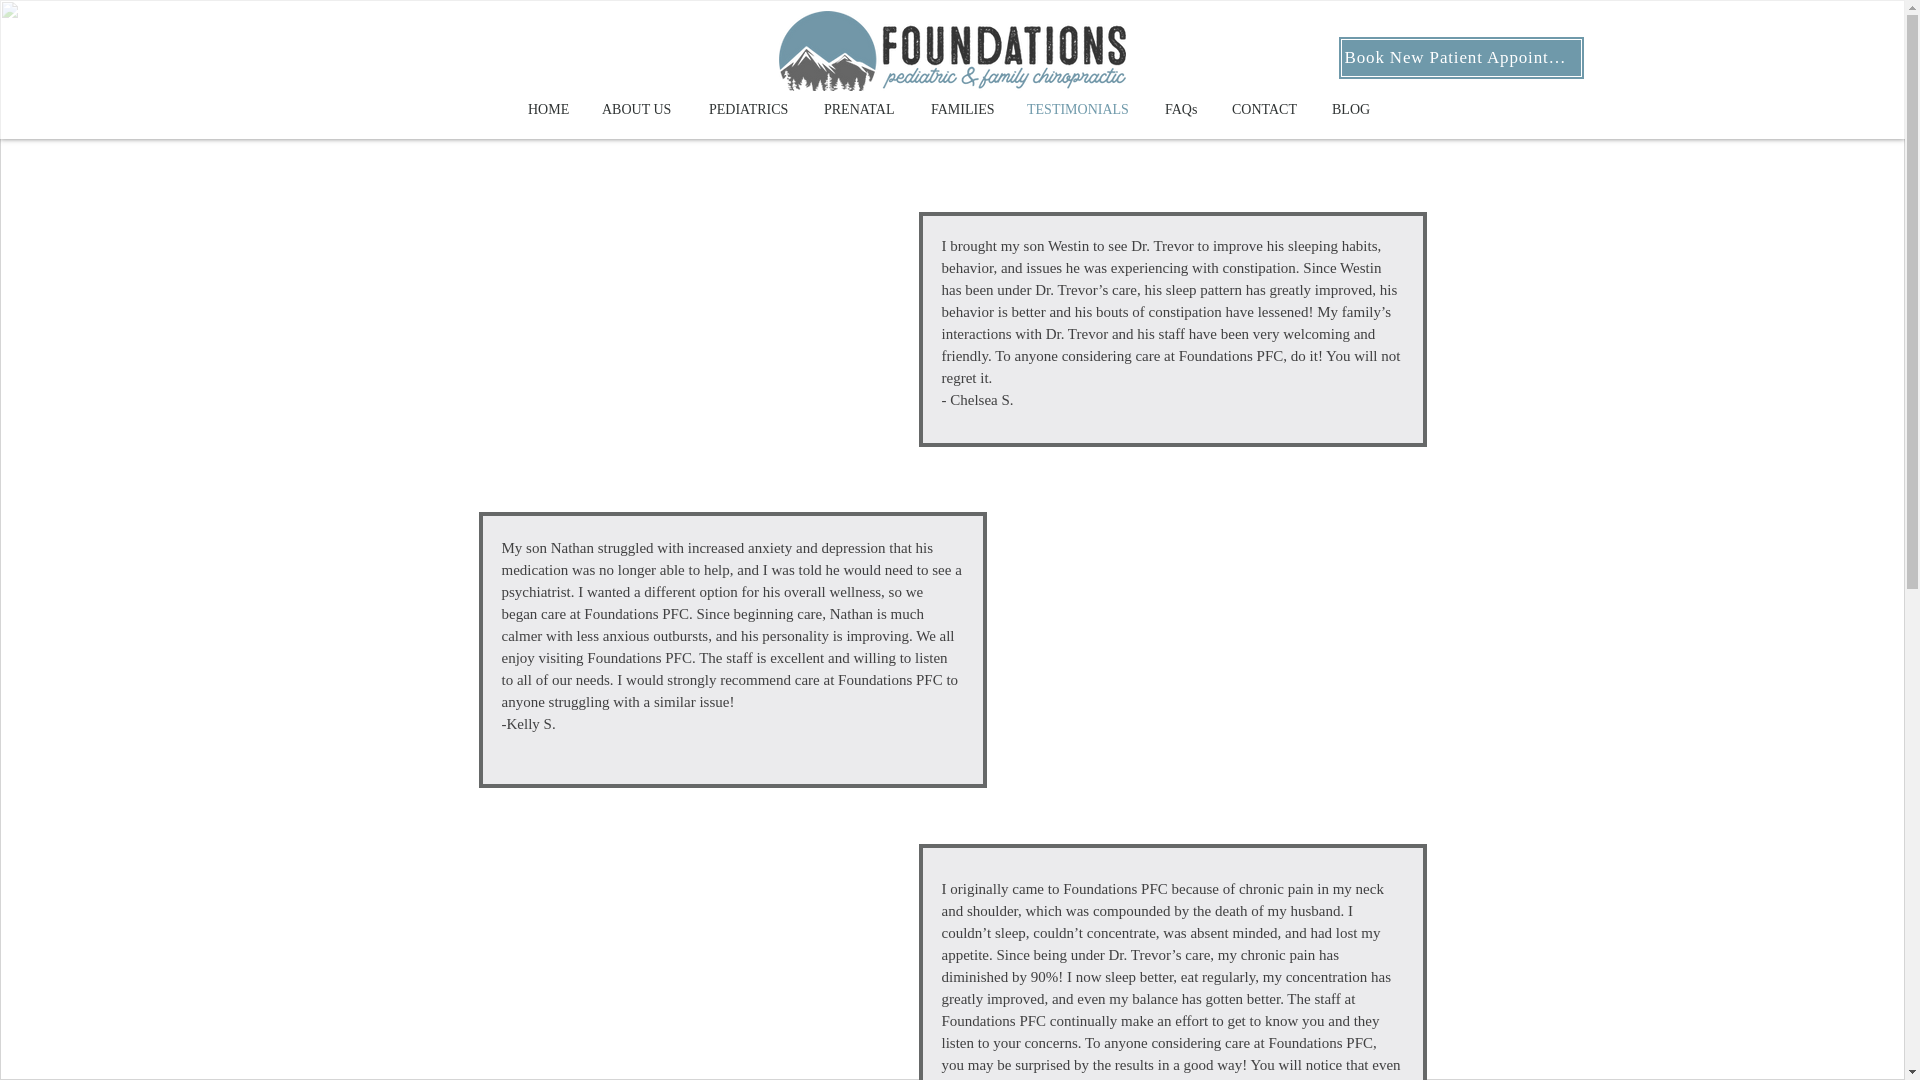  Describe the element at coordinates (1080, 109) in the screenshot. I see `TESTIMONIALS` at that location.